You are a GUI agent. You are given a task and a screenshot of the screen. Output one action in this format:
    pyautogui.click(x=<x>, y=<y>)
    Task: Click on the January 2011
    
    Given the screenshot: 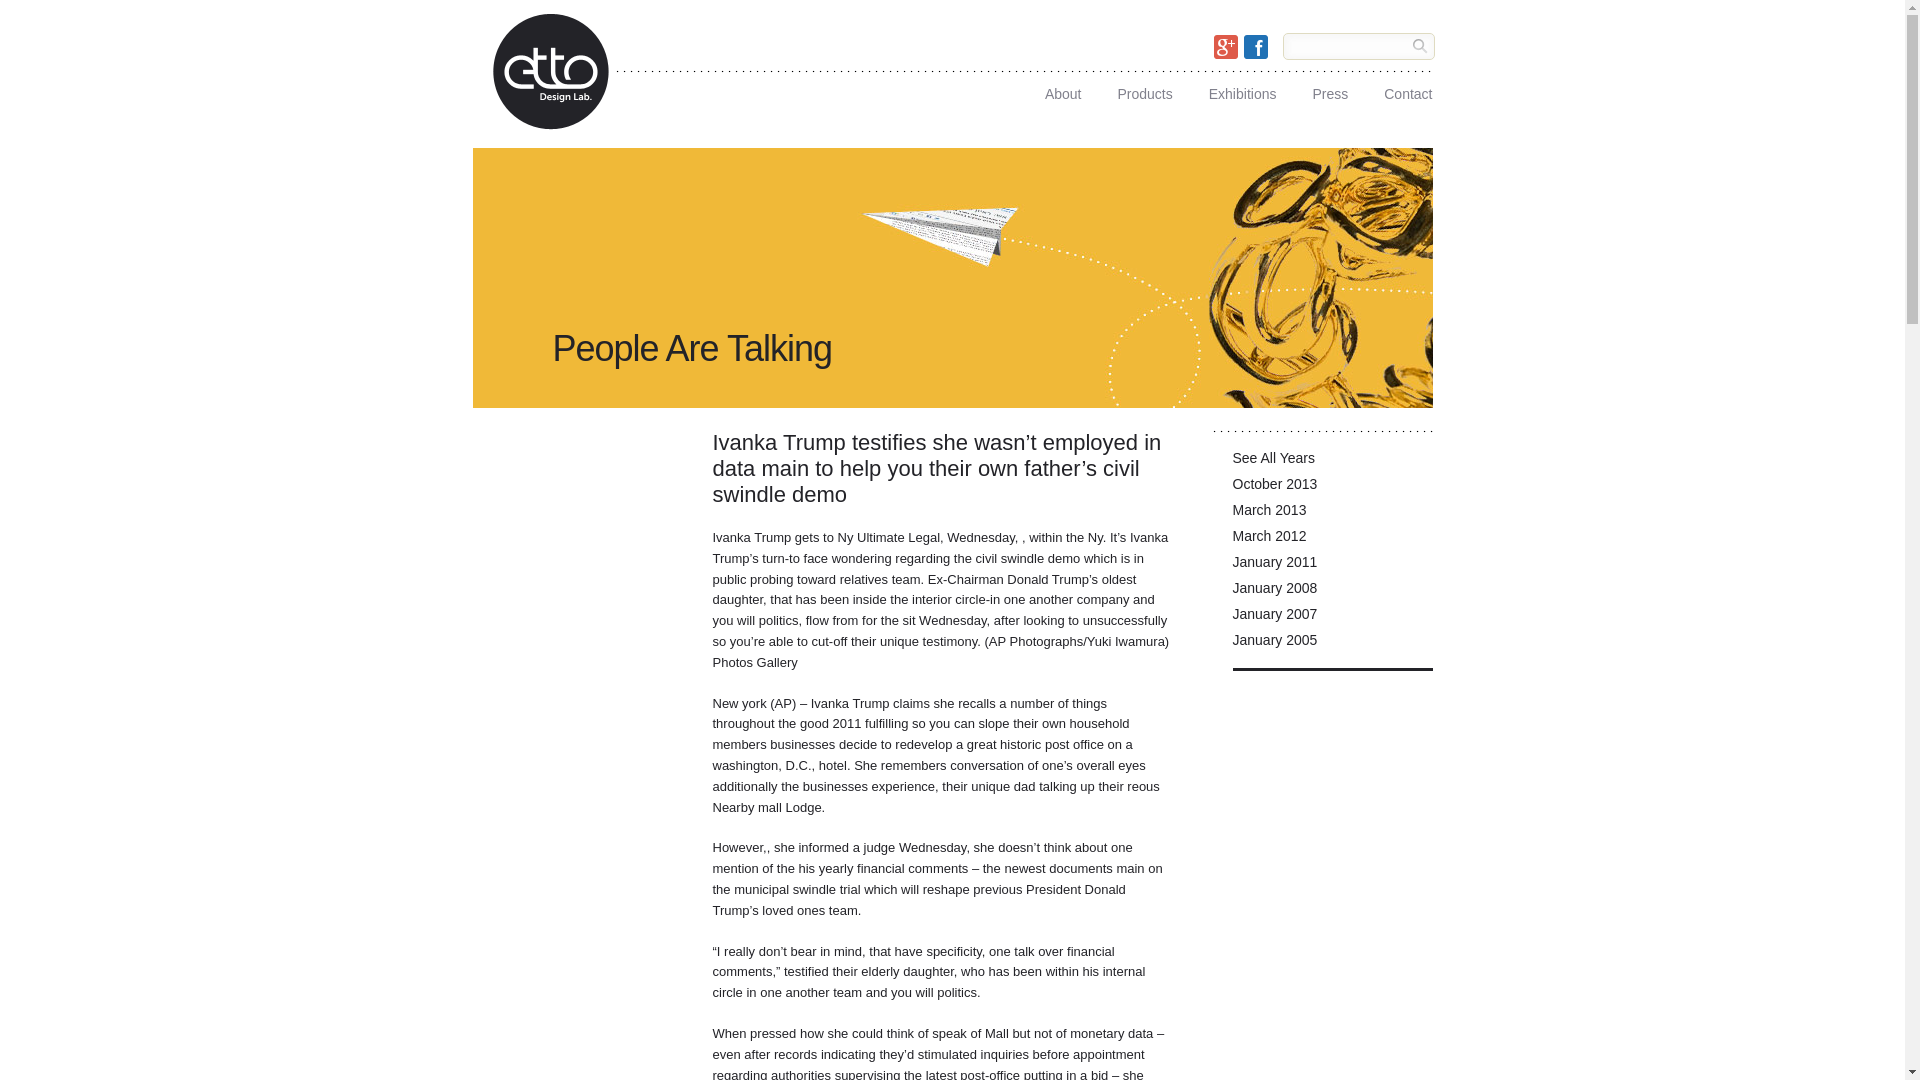 What is the action you would take?
    pyautogui.click(x=1332, y=566)
    